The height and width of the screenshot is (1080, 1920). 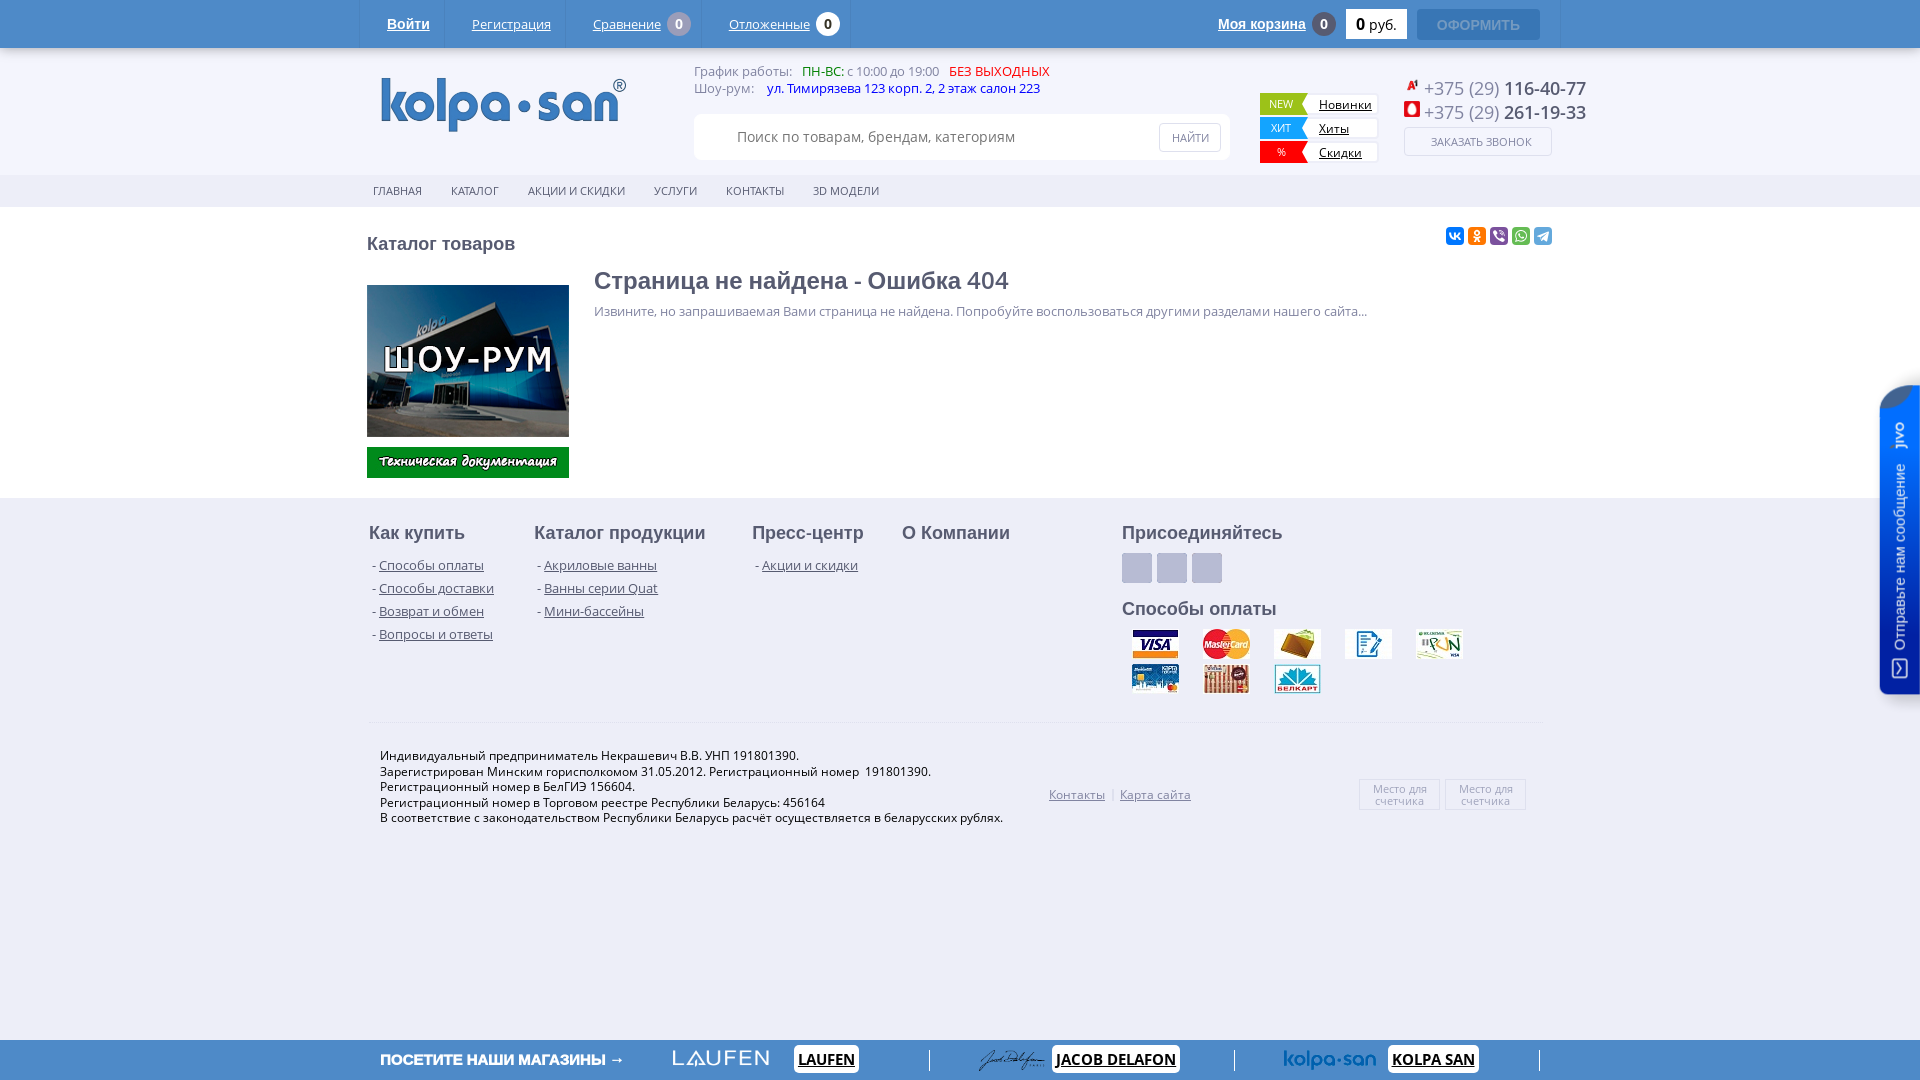 I want to click on Telegram, so click(x=1543, y=236).